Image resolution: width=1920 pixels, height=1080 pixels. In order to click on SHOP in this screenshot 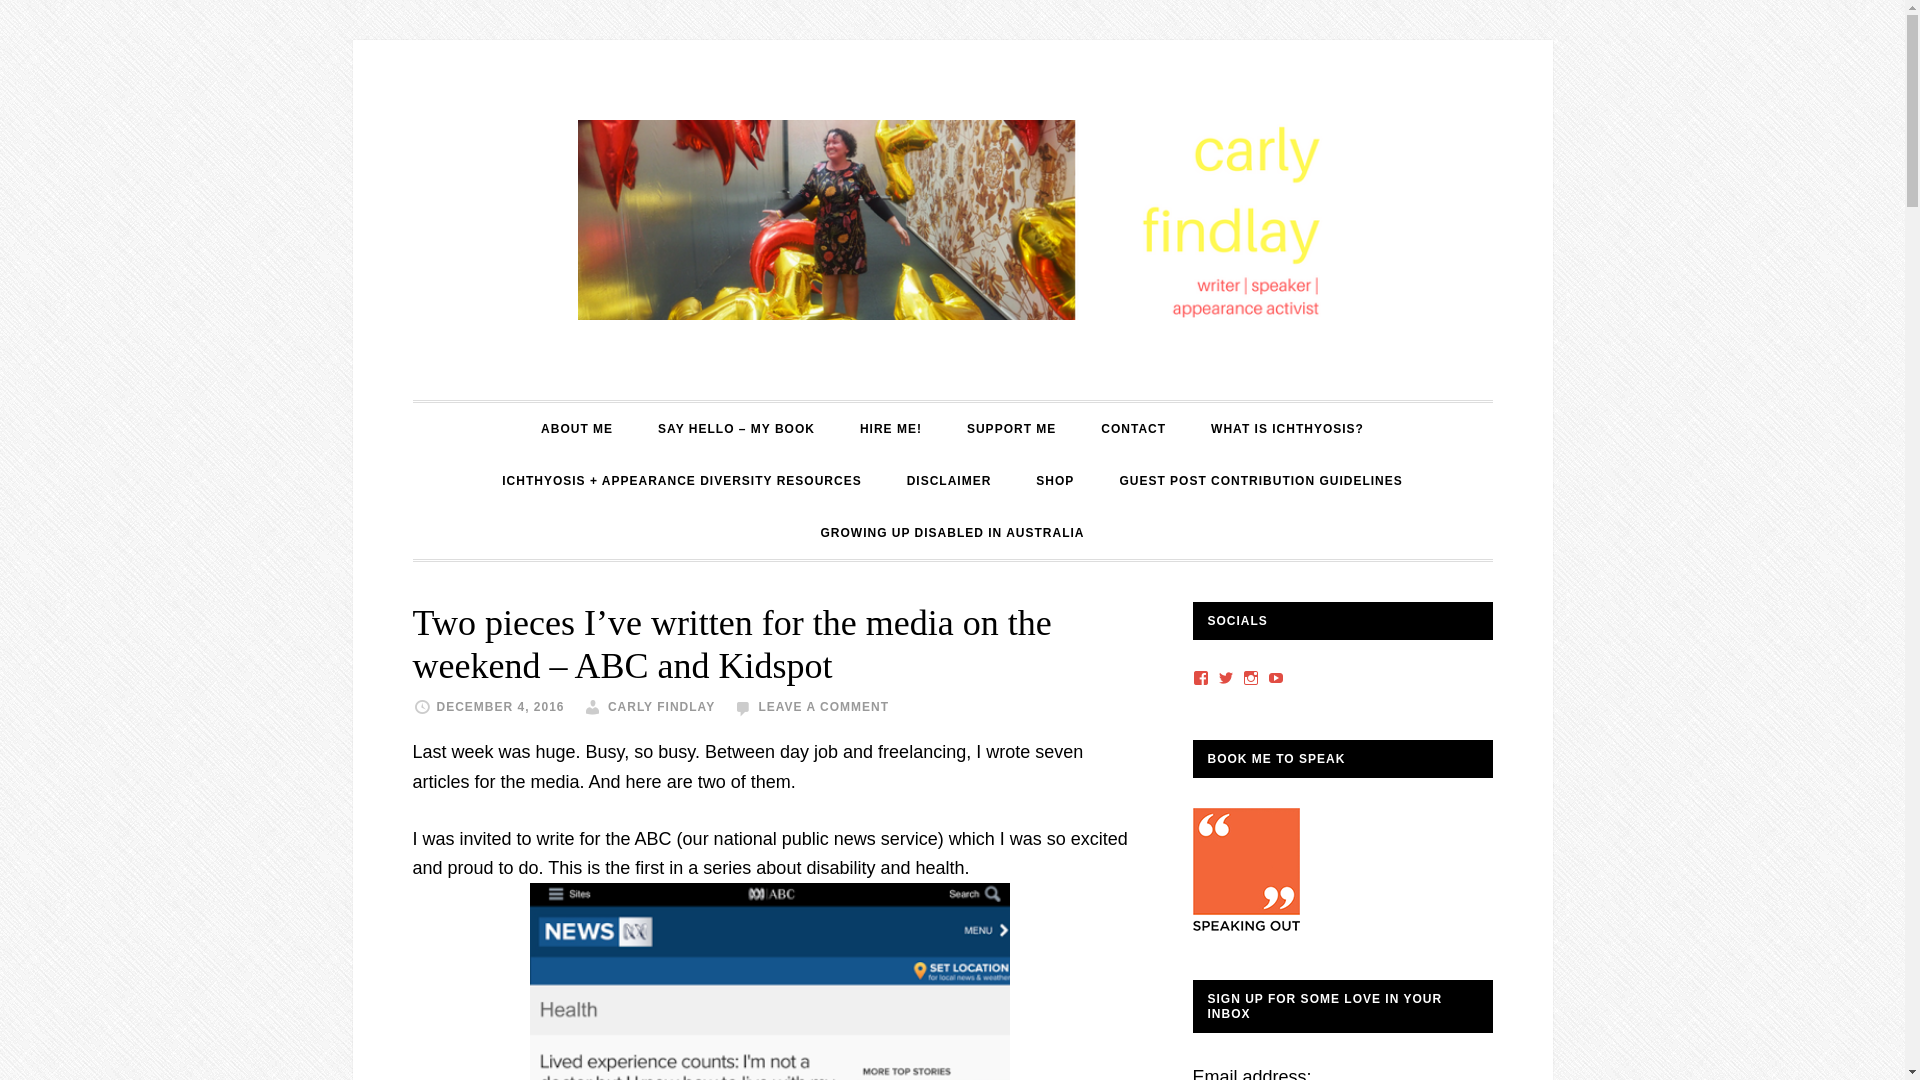, I will do `click(1054, 480)`.